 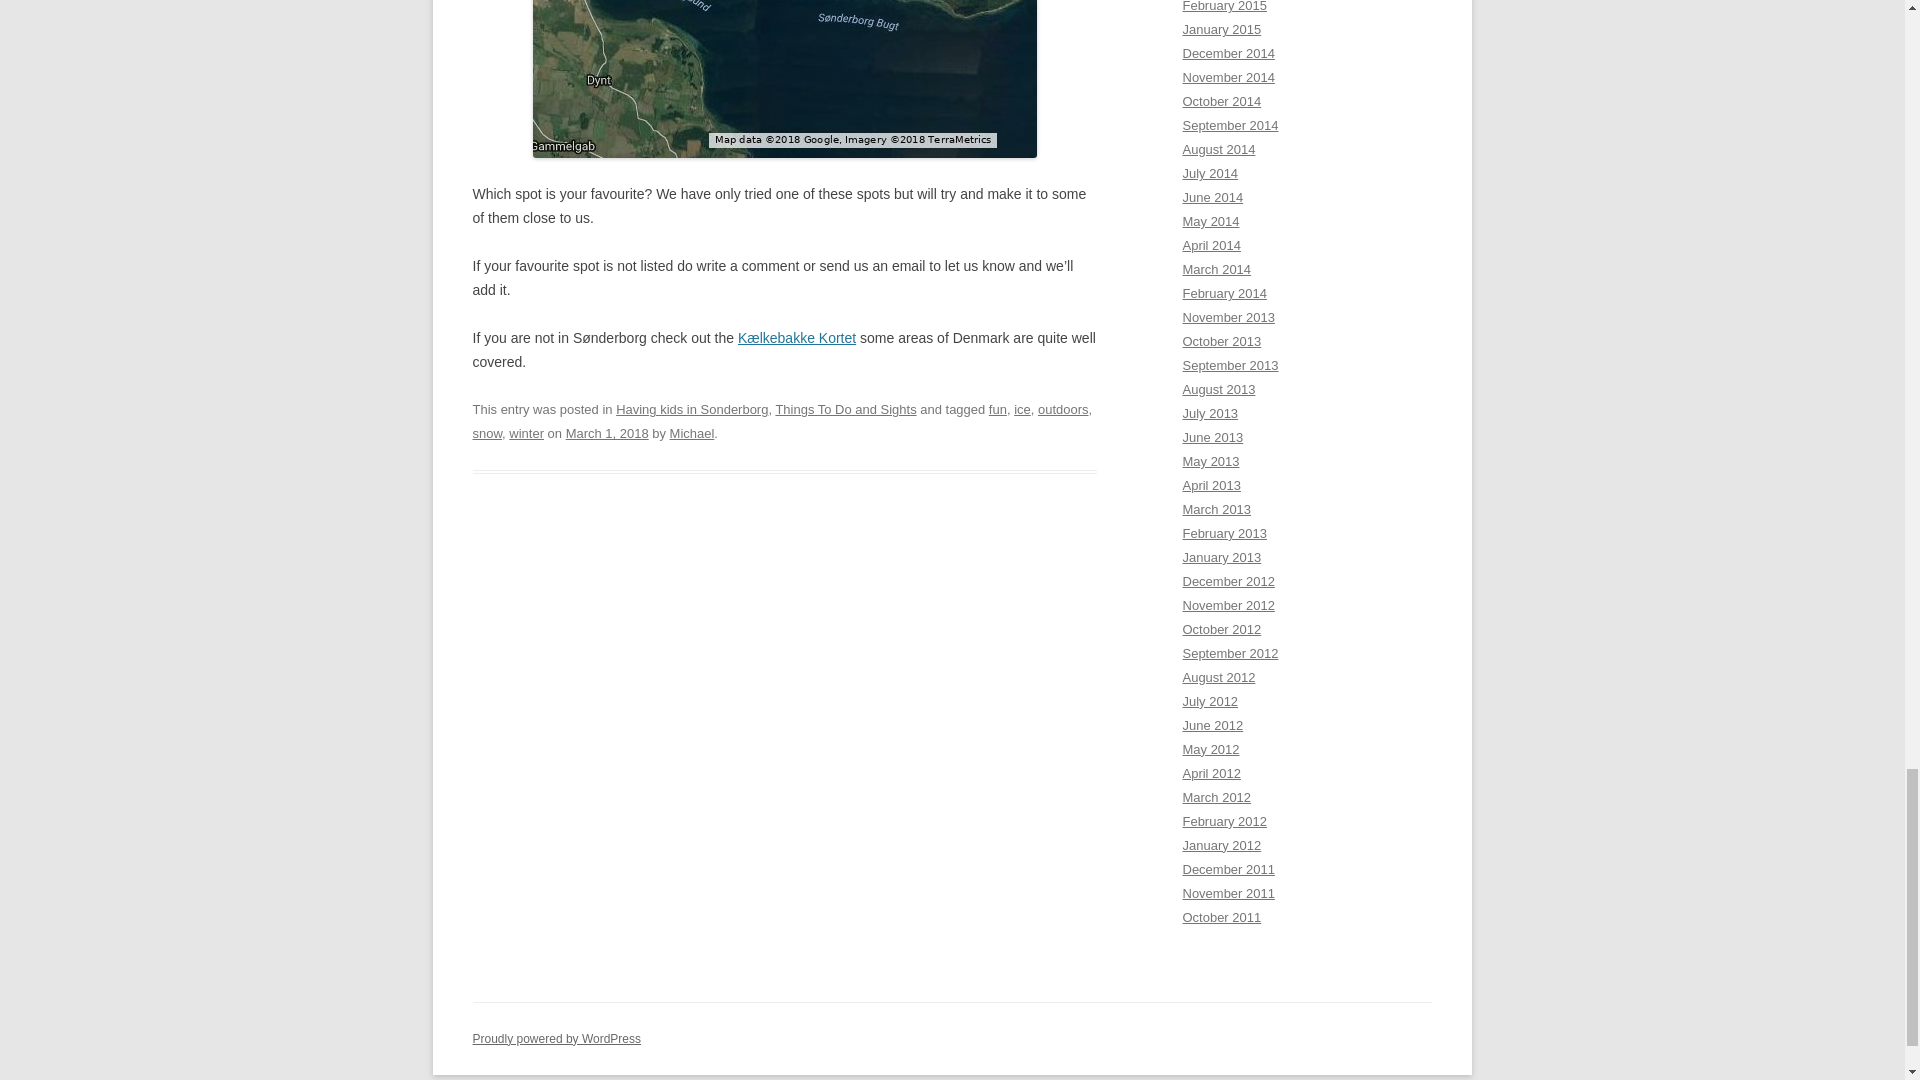 What do you see at coordinates (1022, 408) in the screenshot?
I see `ice` at bounding box center [1022, 408].